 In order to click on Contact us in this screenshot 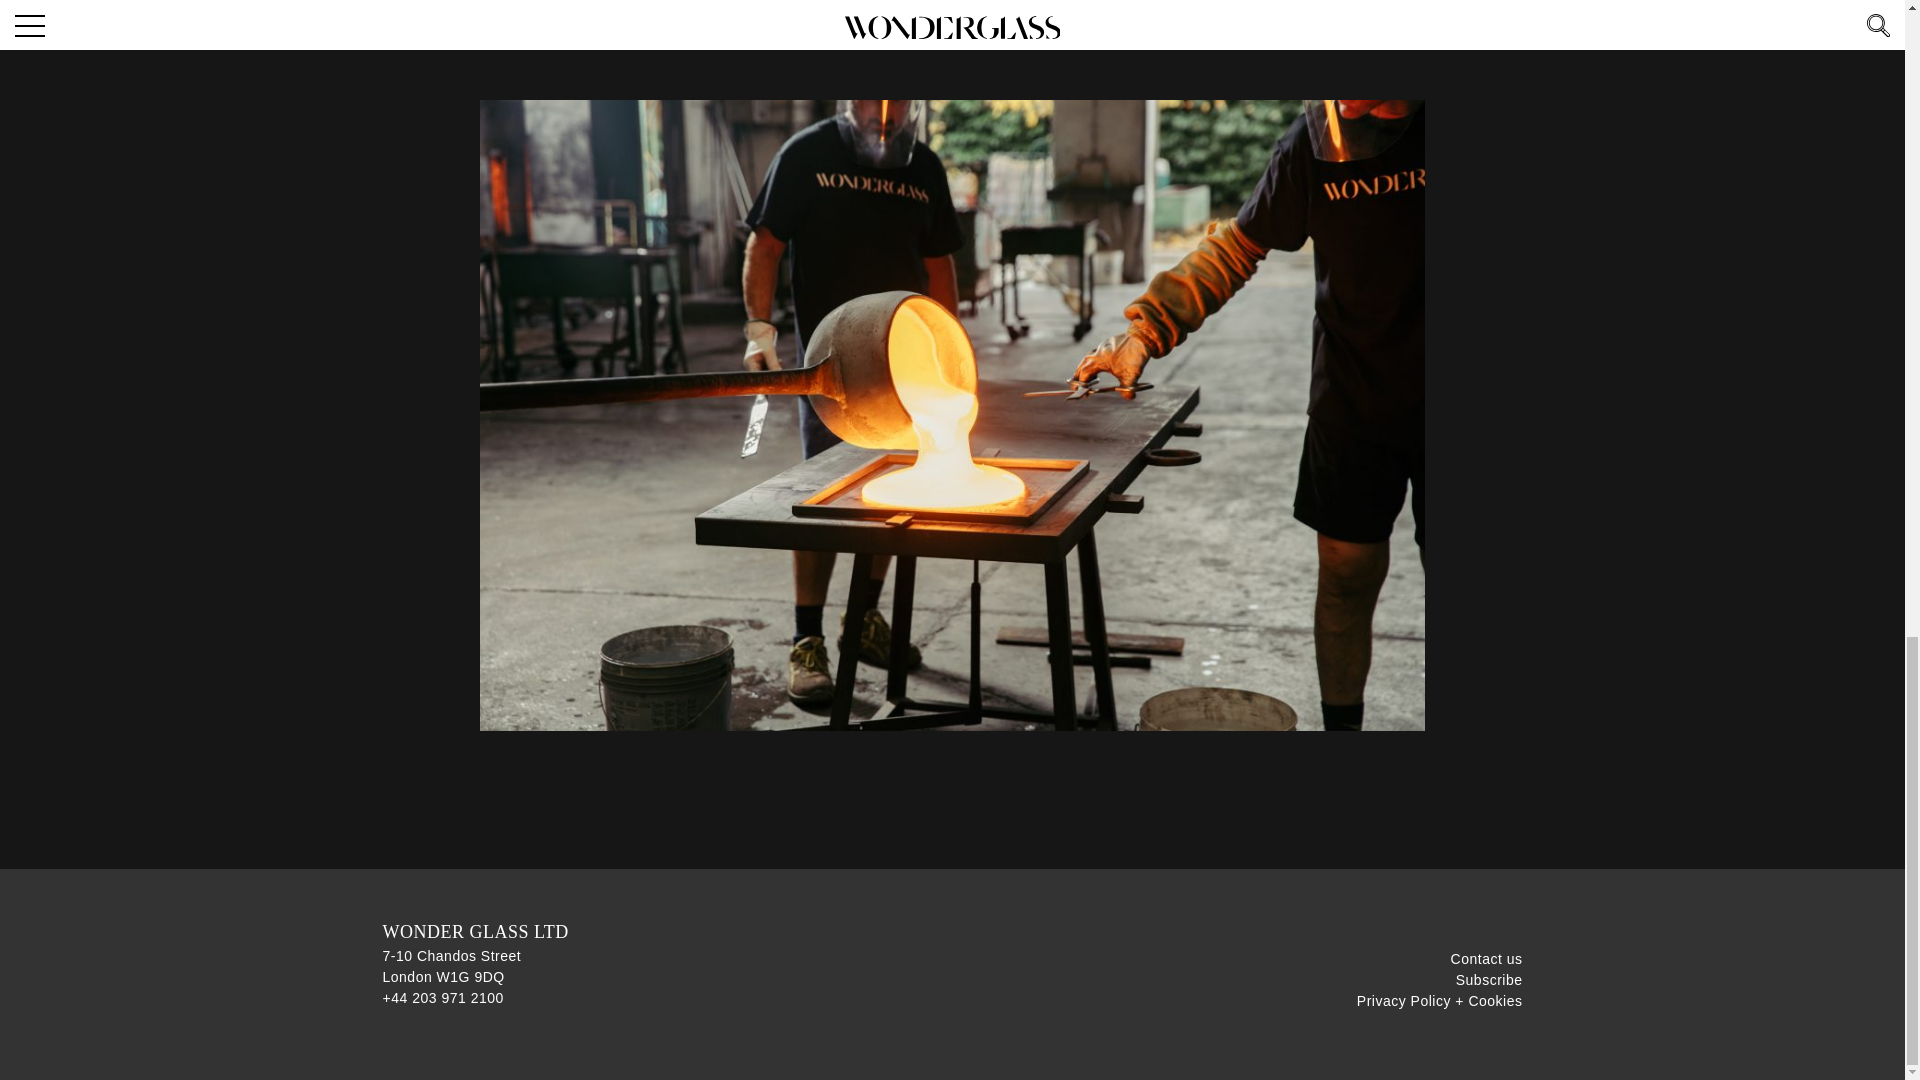, I will do `click(1486, 958)`.